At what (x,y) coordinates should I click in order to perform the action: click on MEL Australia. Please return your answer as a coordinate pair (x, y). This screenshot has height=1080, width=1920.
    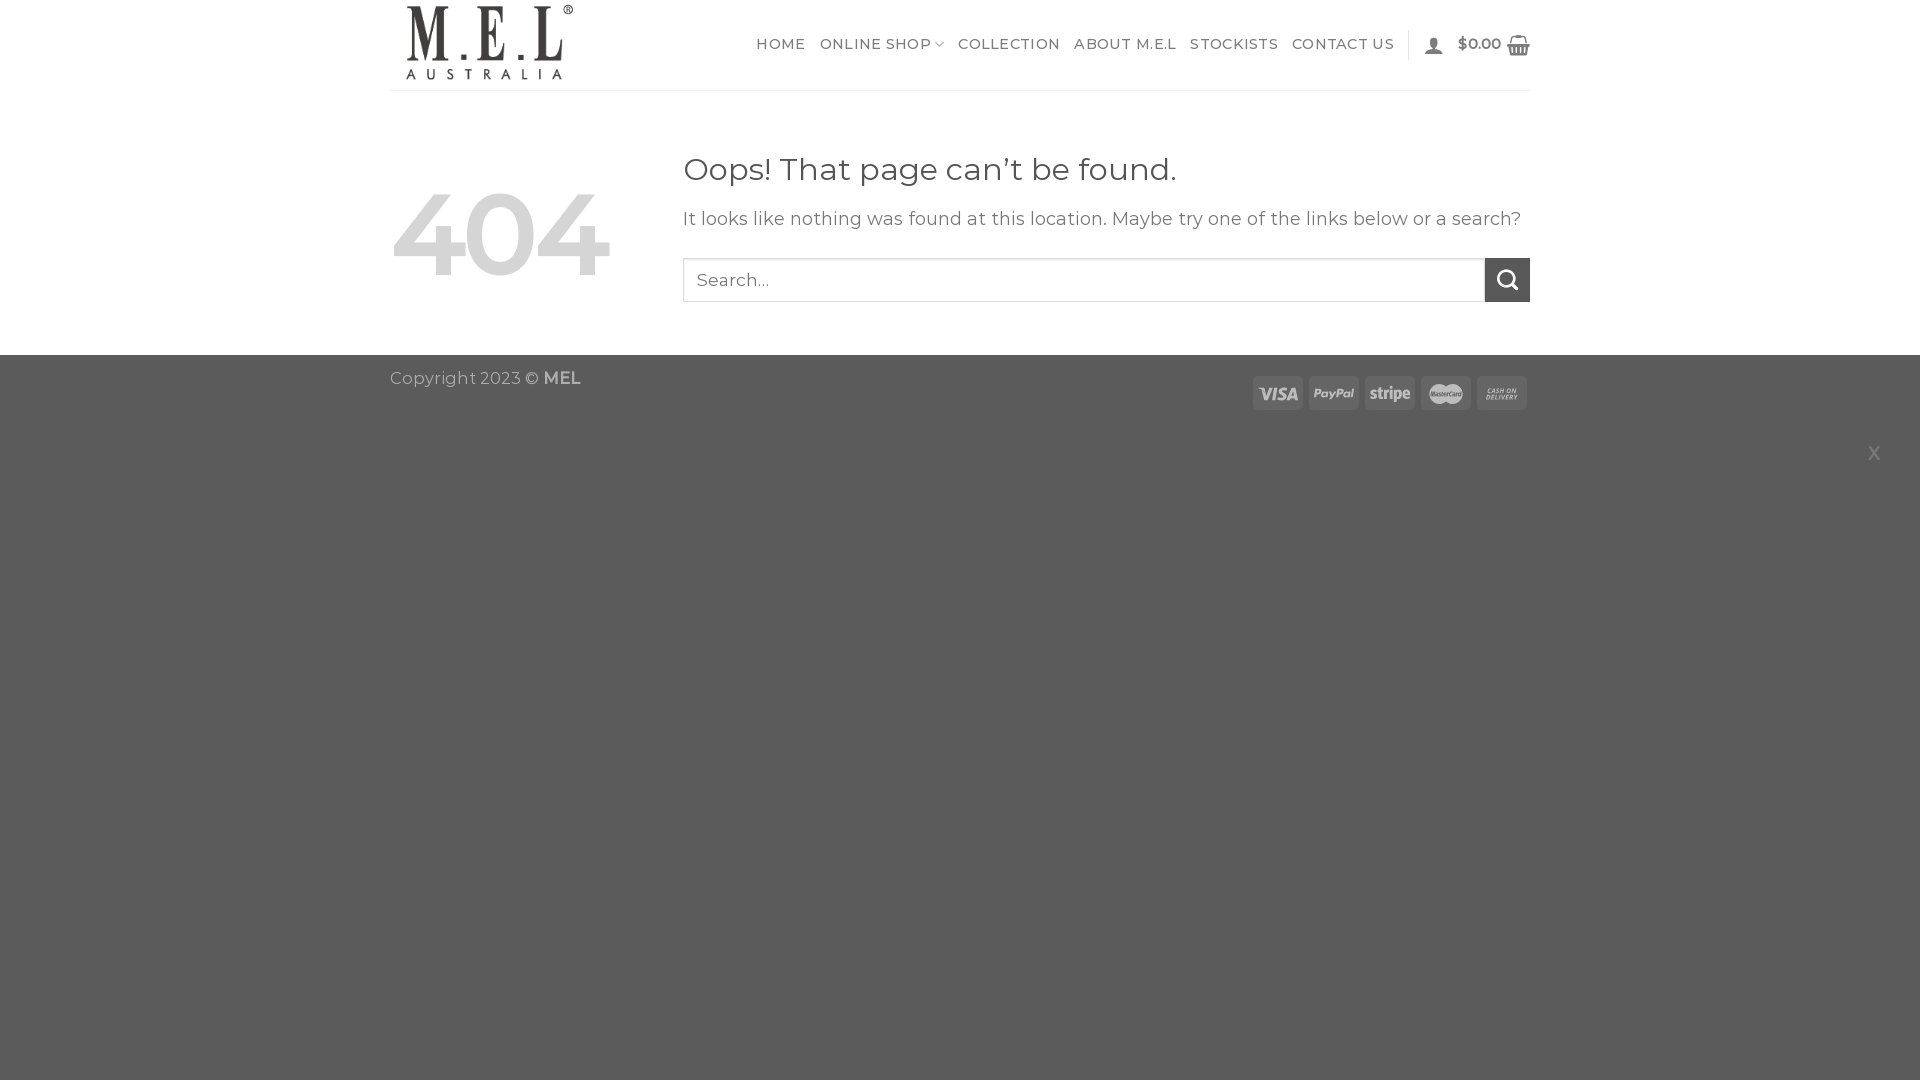
    Looking at the image, I should click on (490, 45).